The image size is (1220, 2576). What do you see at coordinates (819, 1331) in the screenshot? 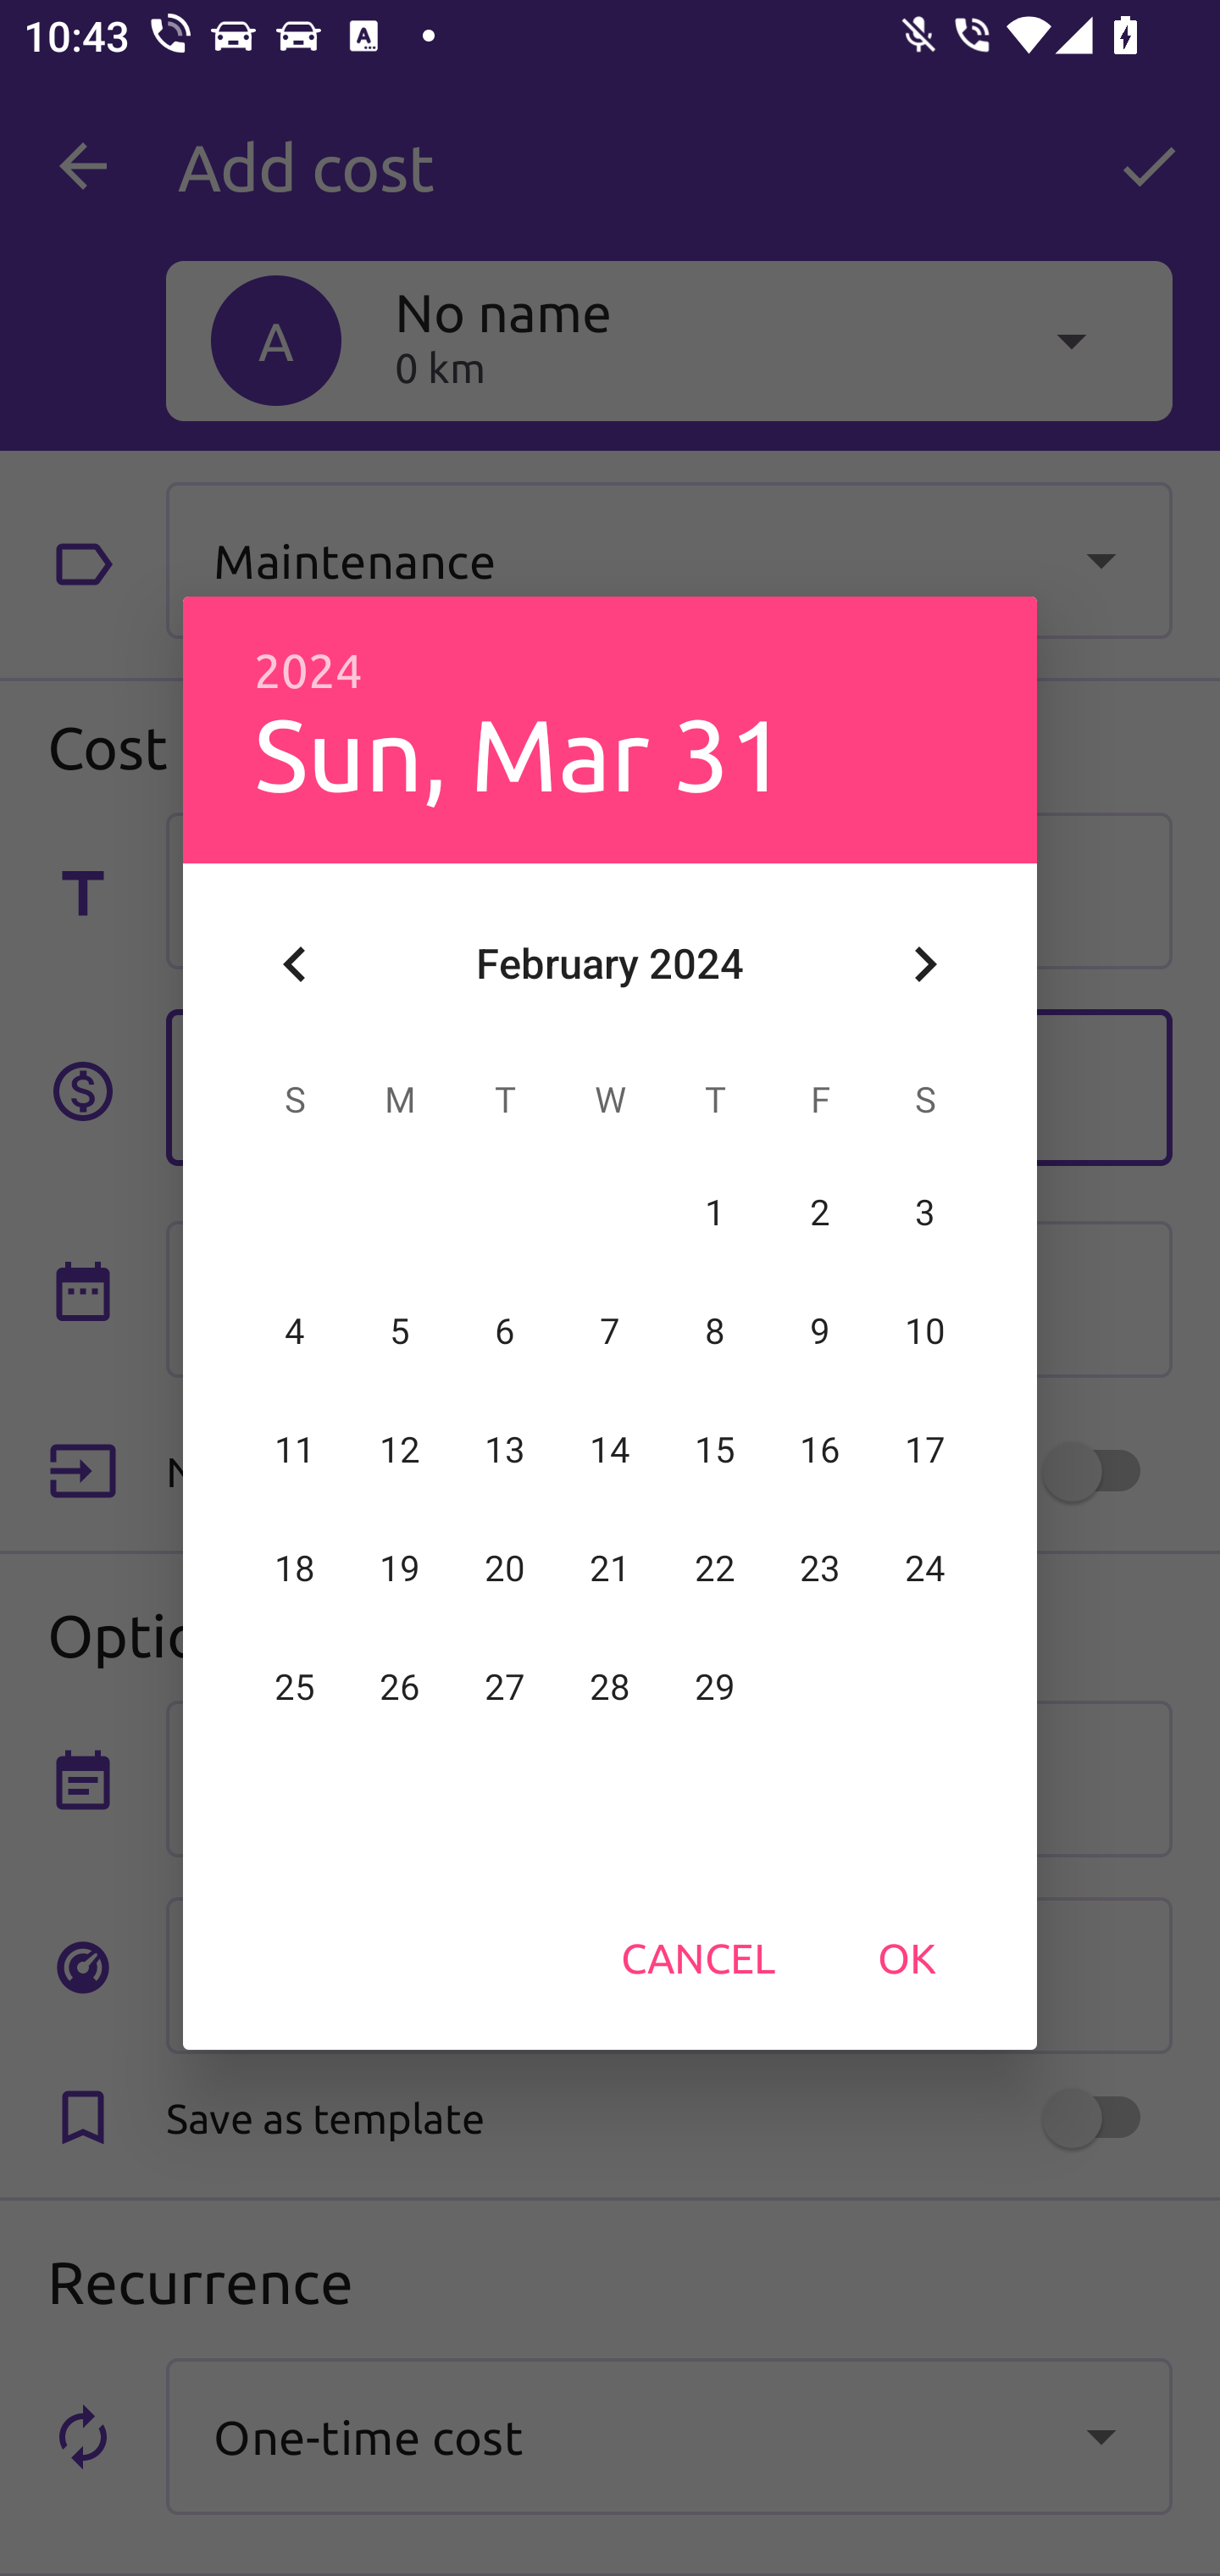
I see `9 09 February 2024` at bounding box center [819, 1331].